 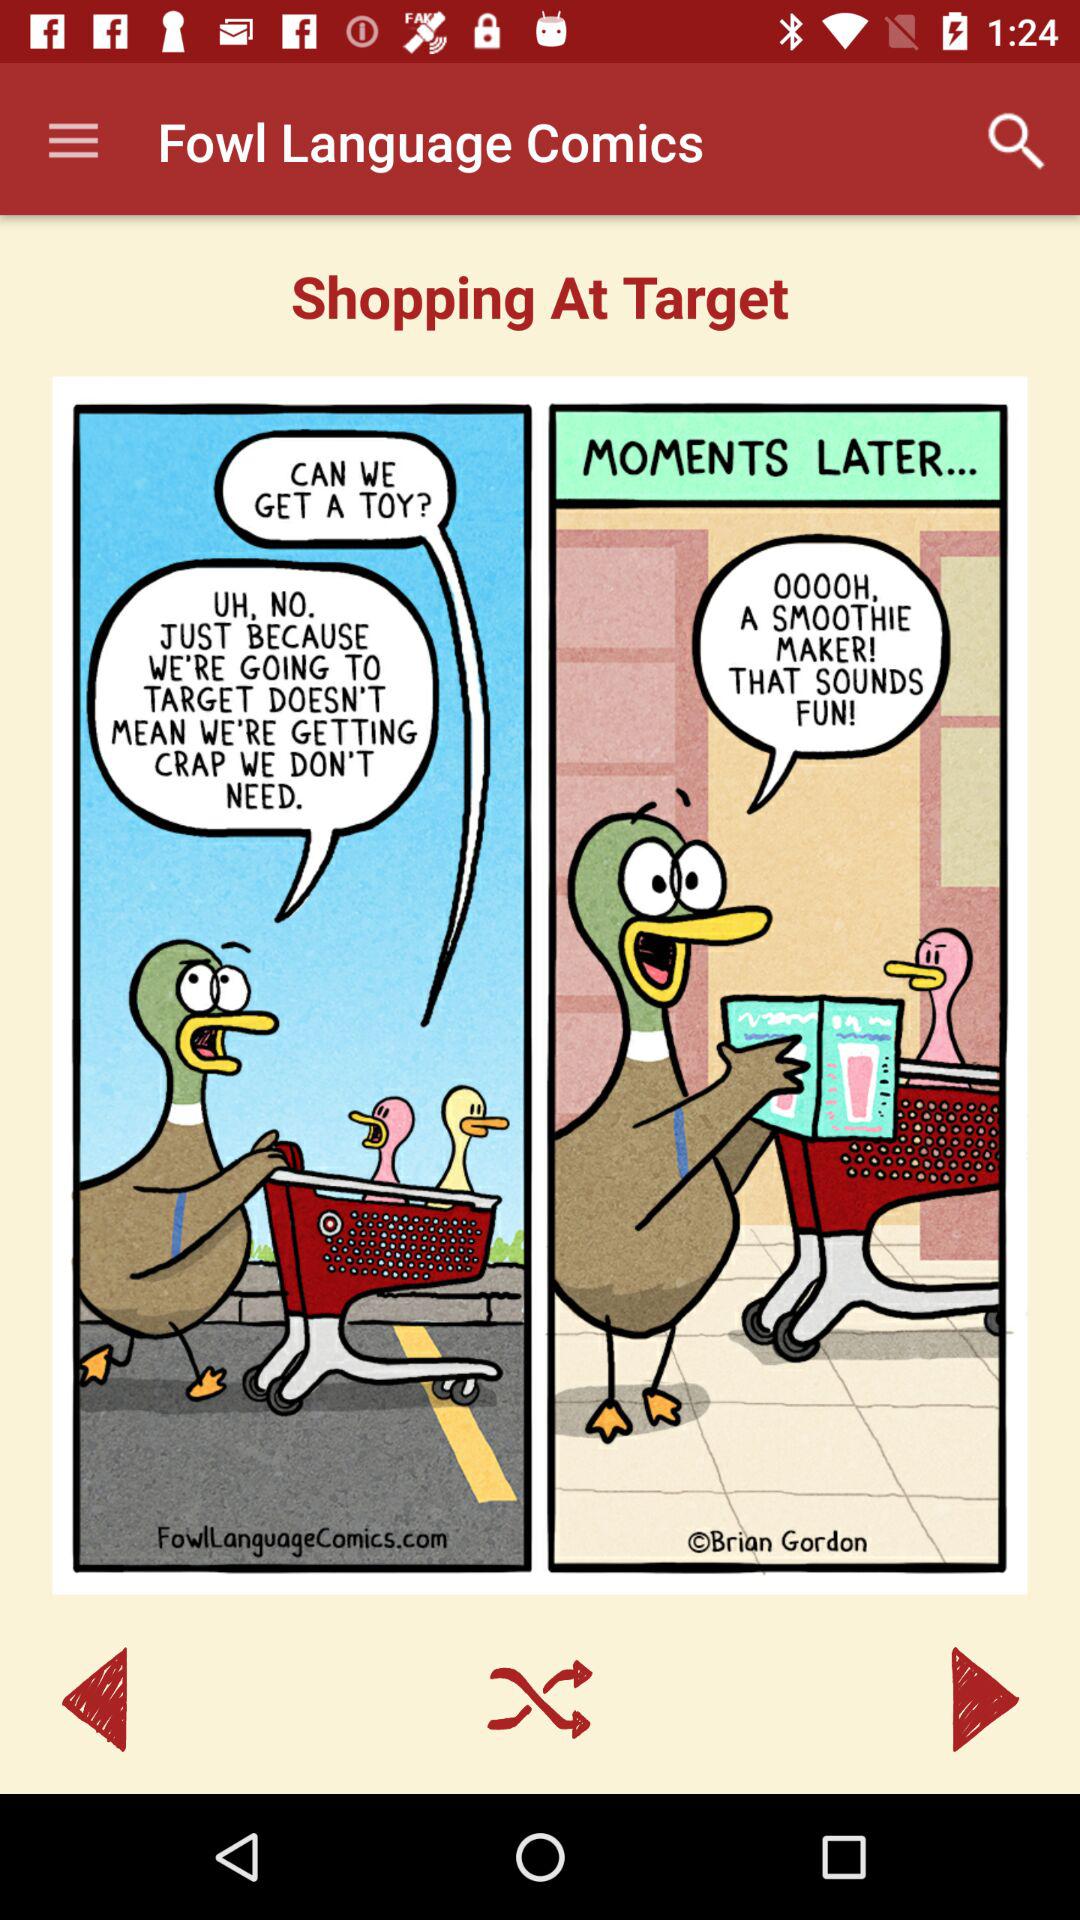 I want to click on press icon next to the fowl language comics, so click(x=1016, y=141).